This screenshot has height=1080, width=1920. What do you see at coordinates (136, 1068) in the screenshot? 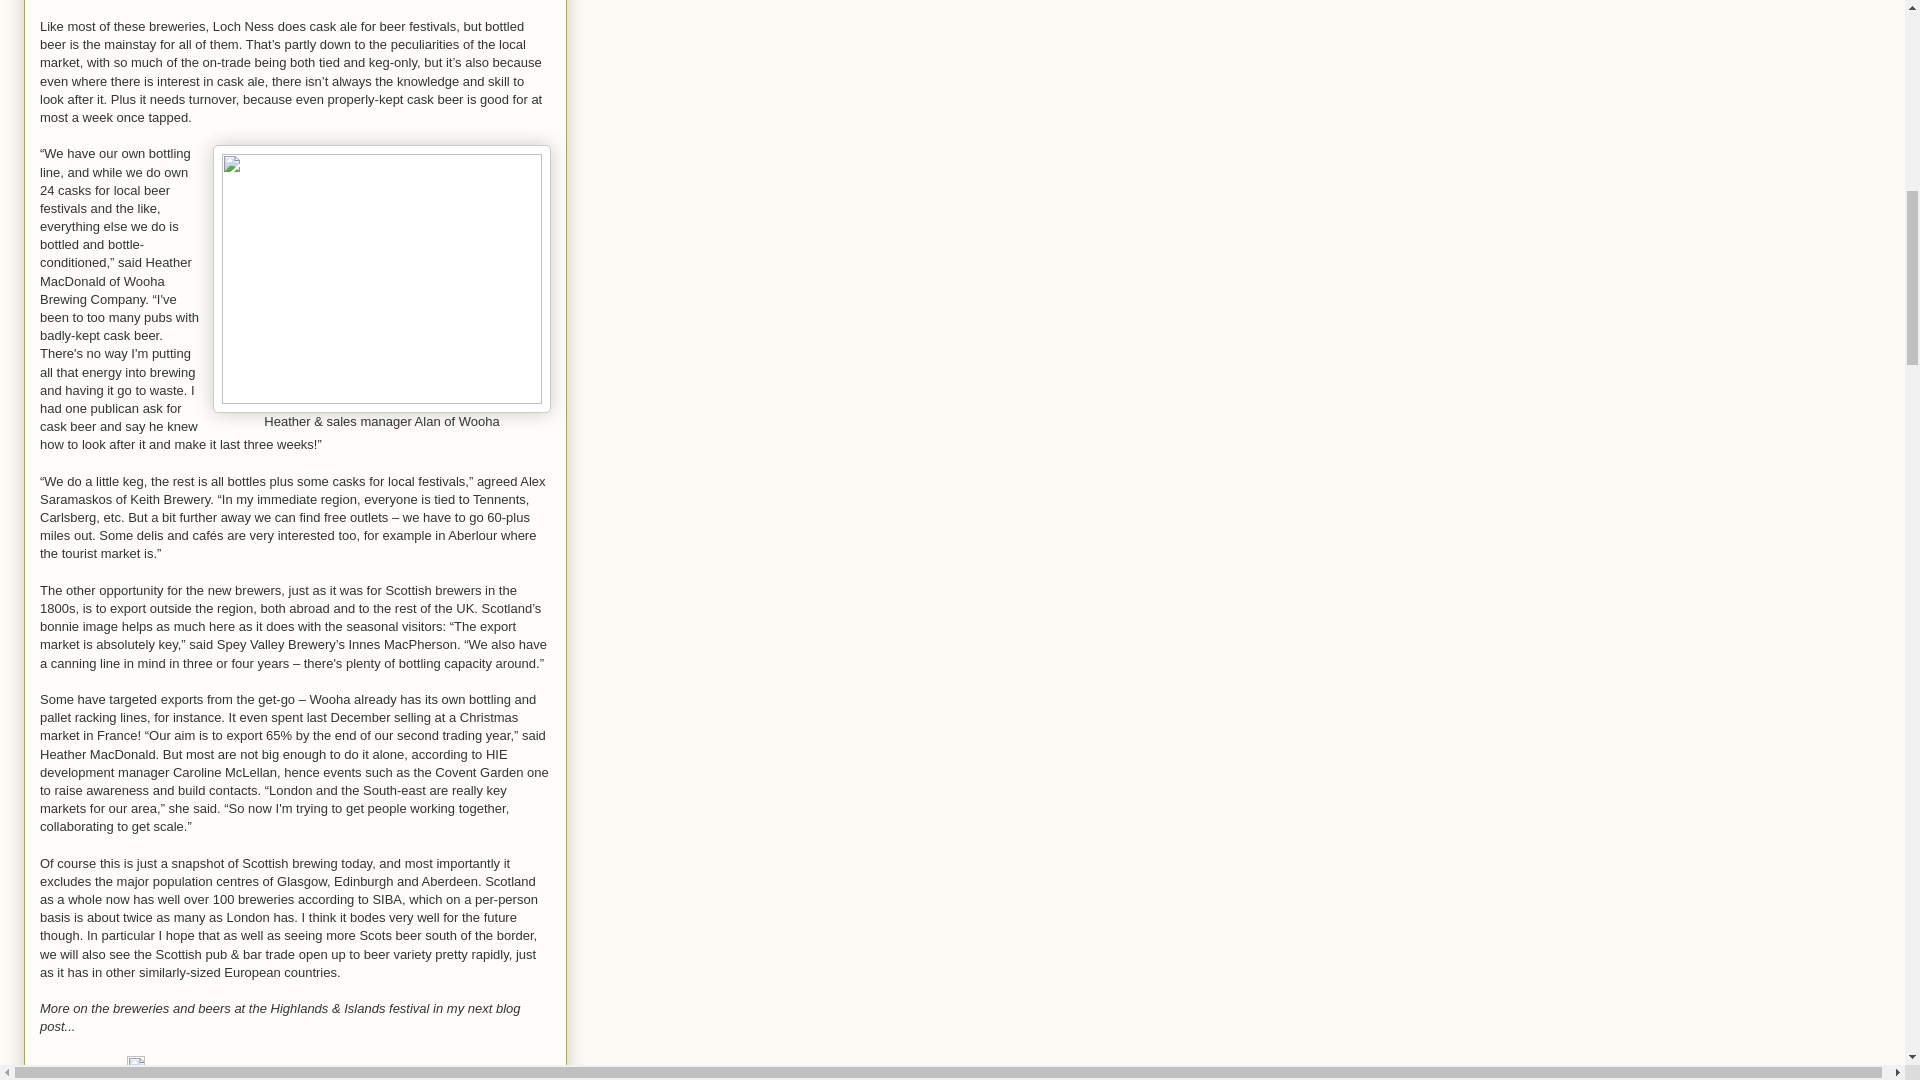
I see `Edit Post` at bounding box center [136, 1068].